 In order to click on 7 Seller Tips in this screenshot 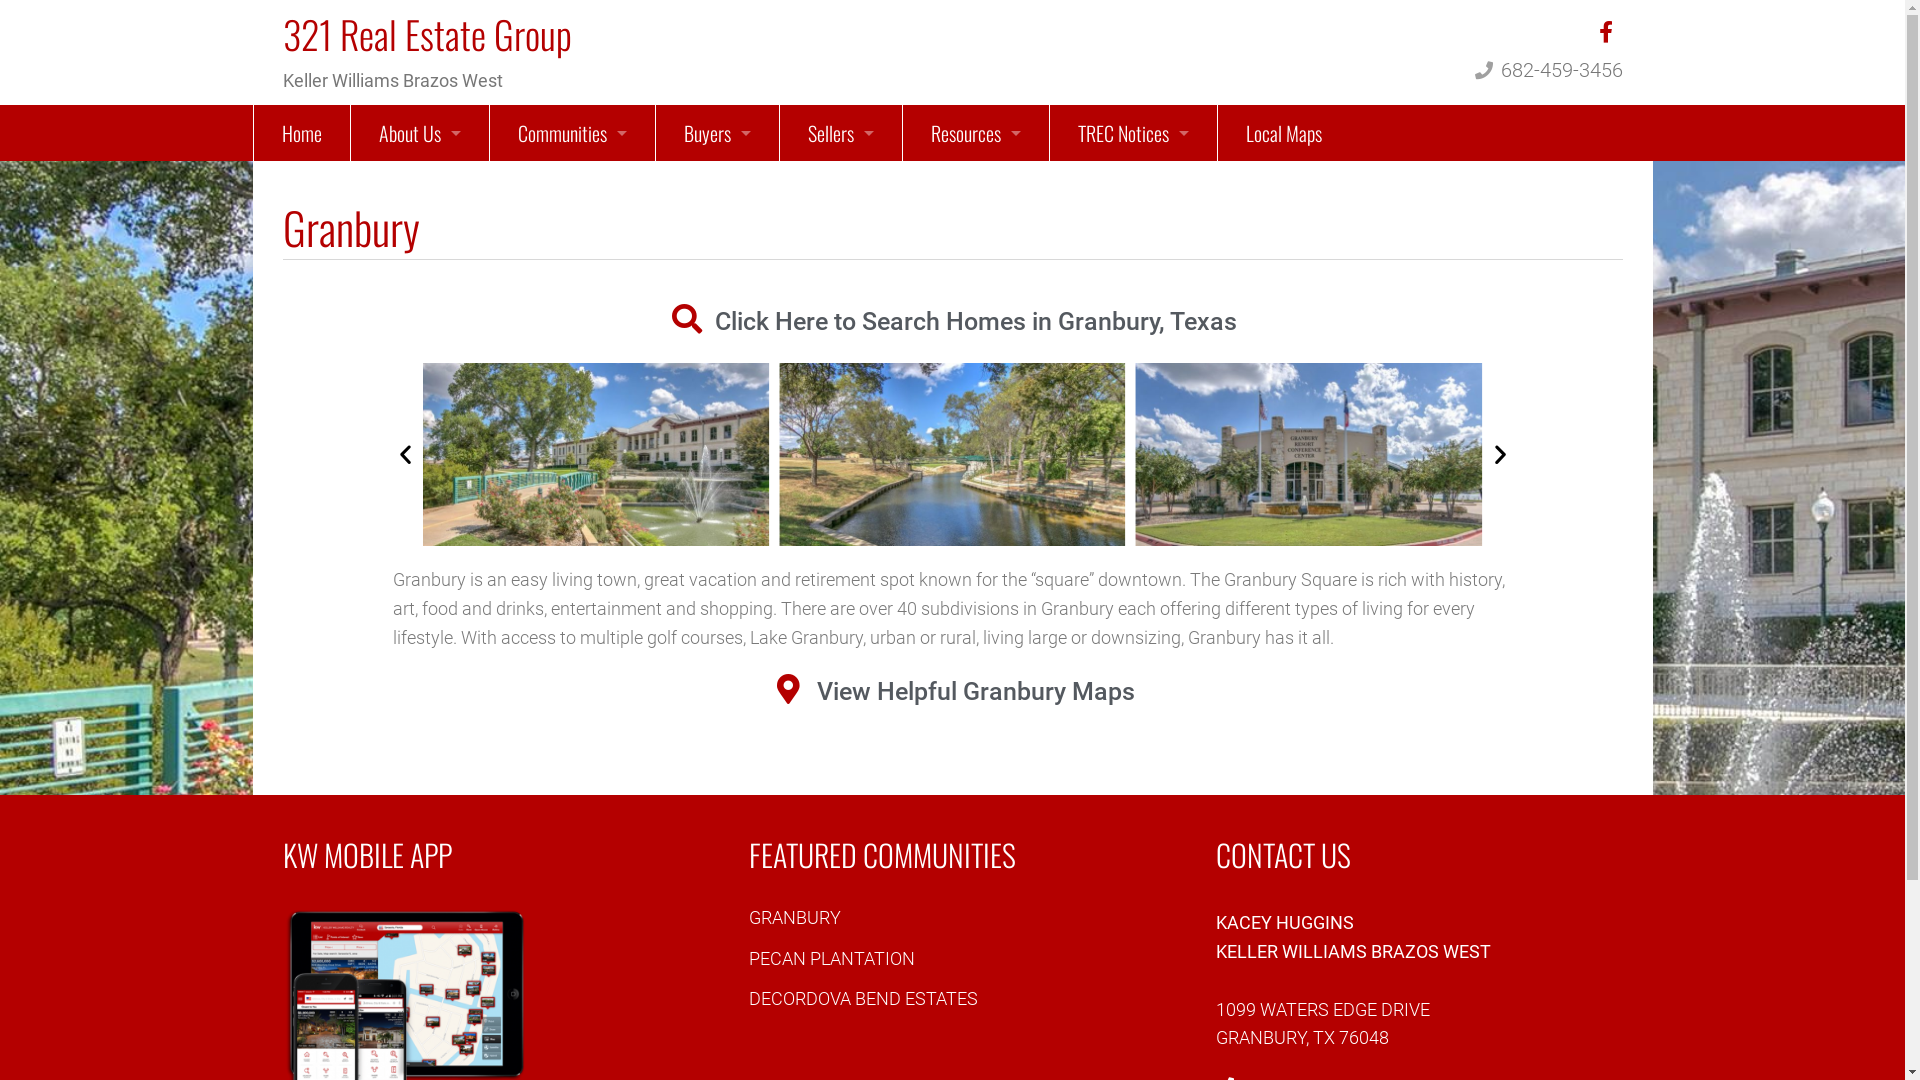, I will do `click(975, 189)`.